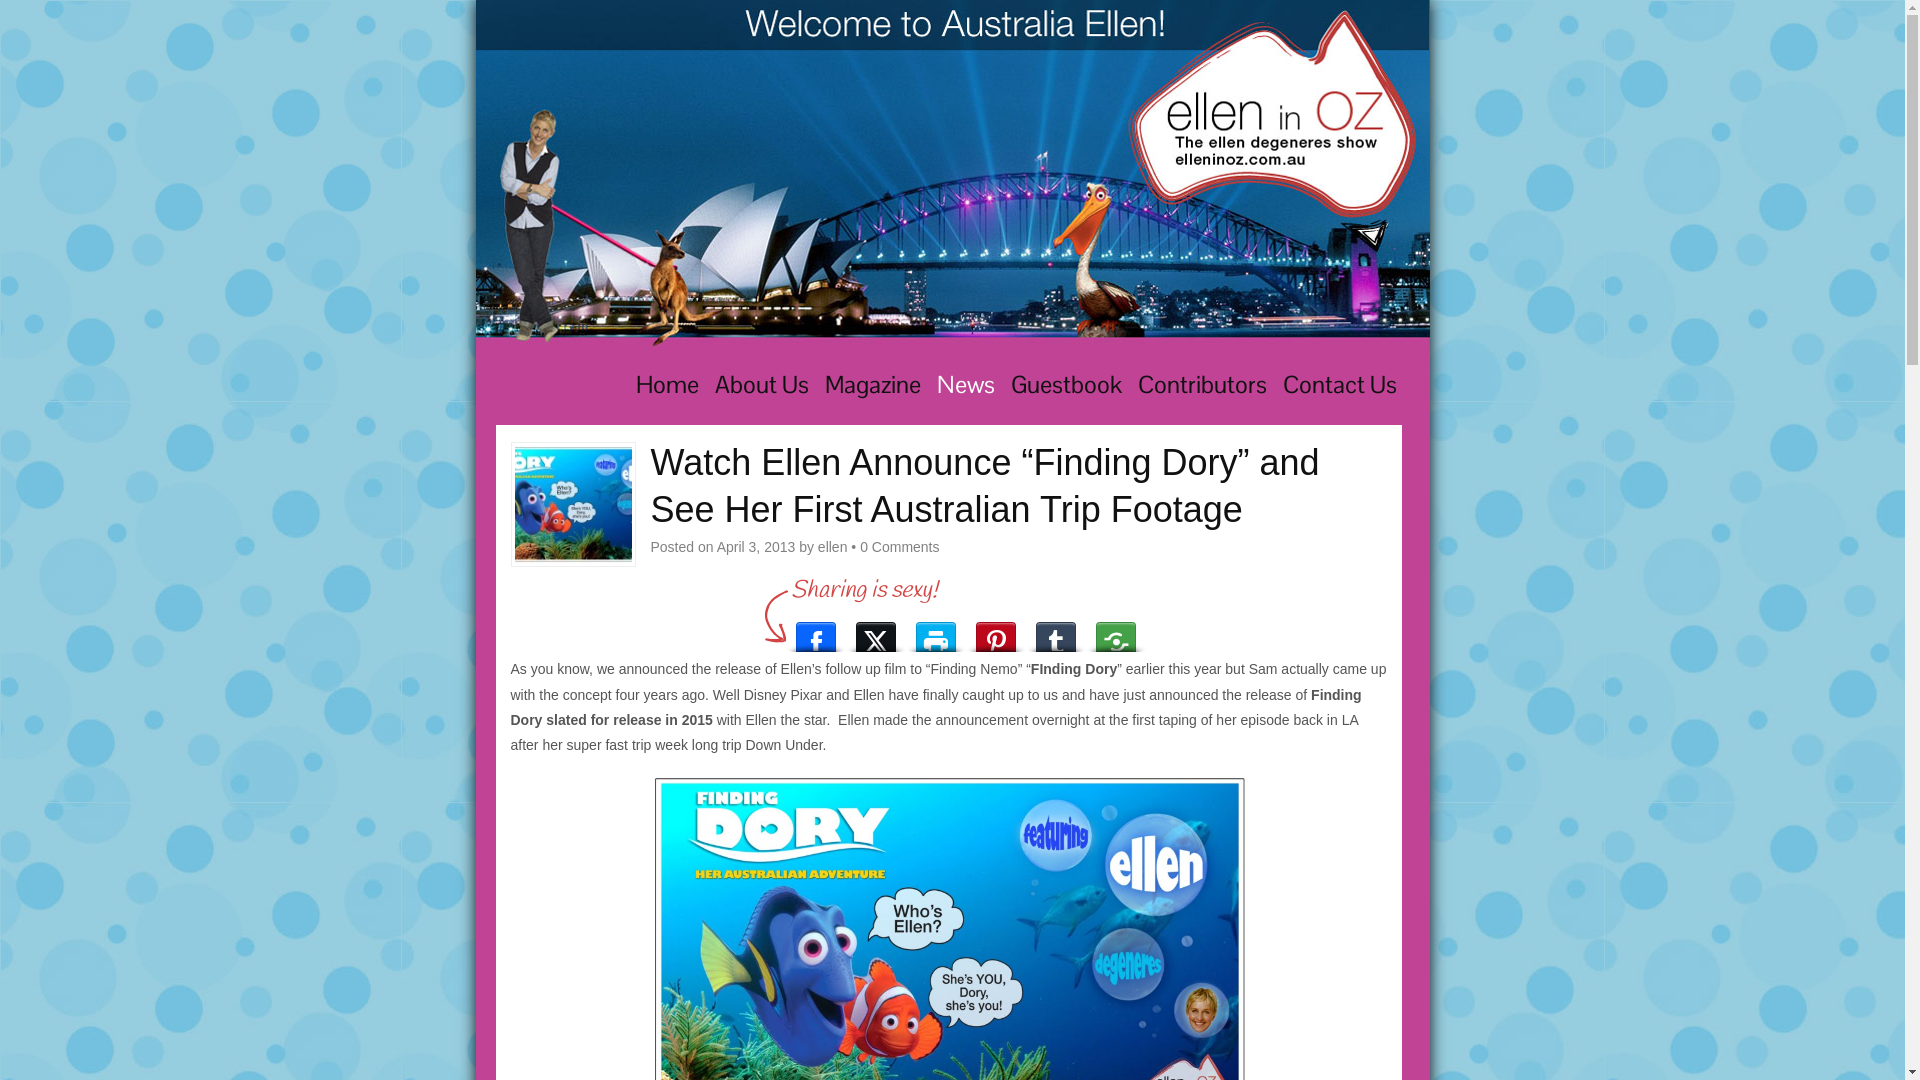 The width and height of the screenshot is (1920, 1080). I want to click on About Us, so click(761, 385).